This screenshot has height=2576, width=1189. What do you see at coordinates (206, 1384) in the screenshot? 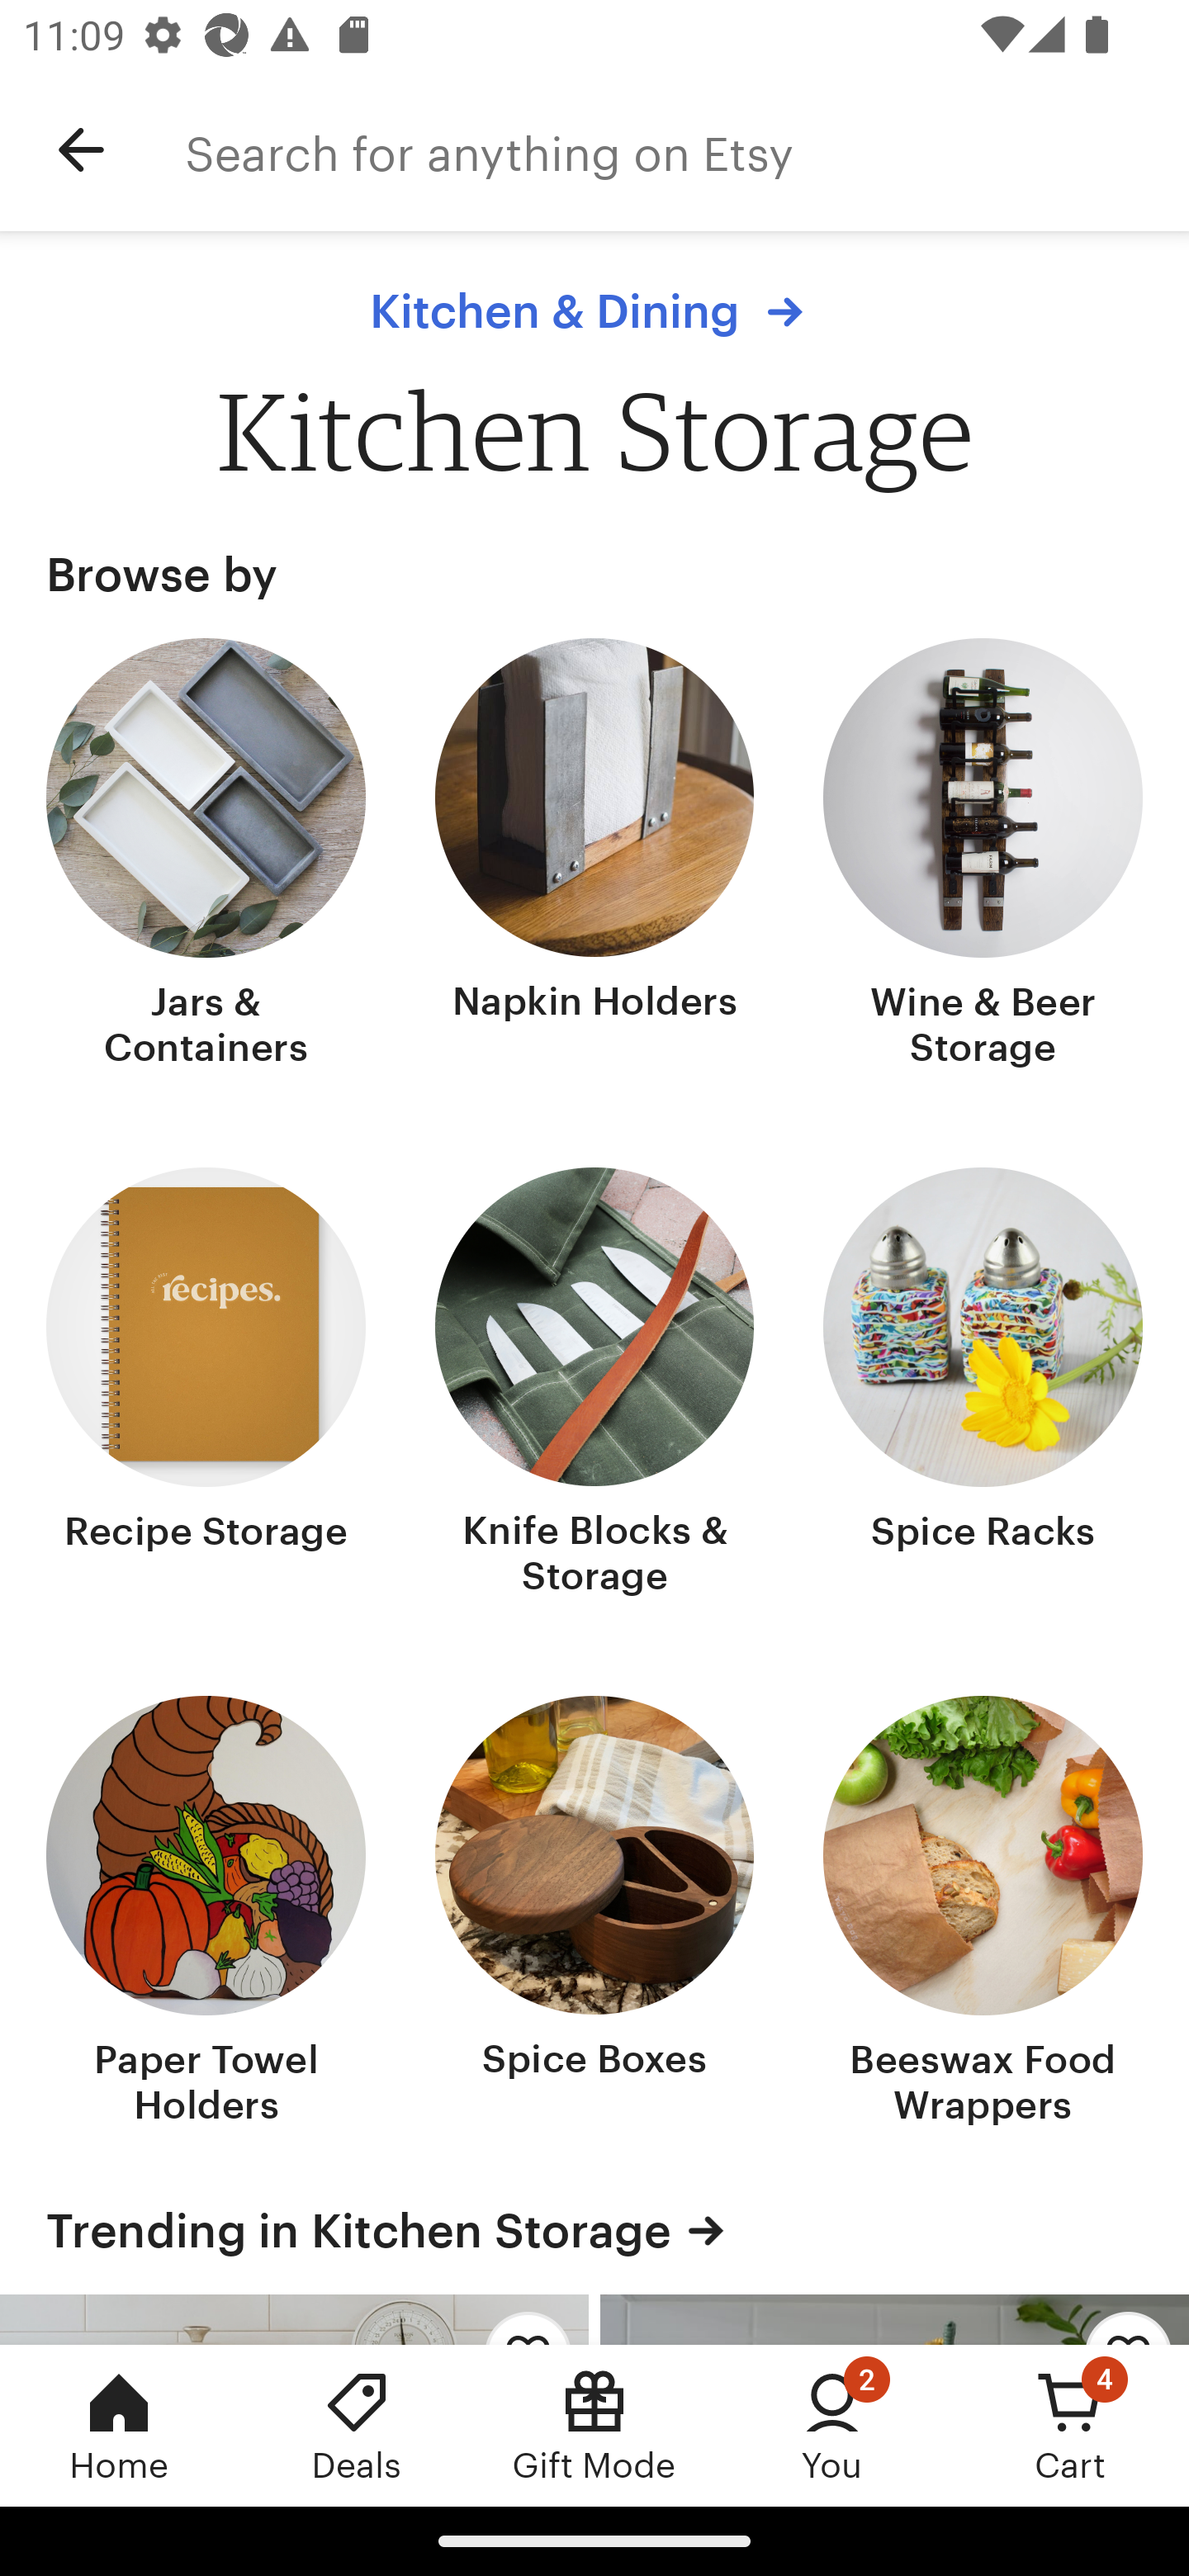
I see `Recipe Storage` at bounding box center [206, 1384].